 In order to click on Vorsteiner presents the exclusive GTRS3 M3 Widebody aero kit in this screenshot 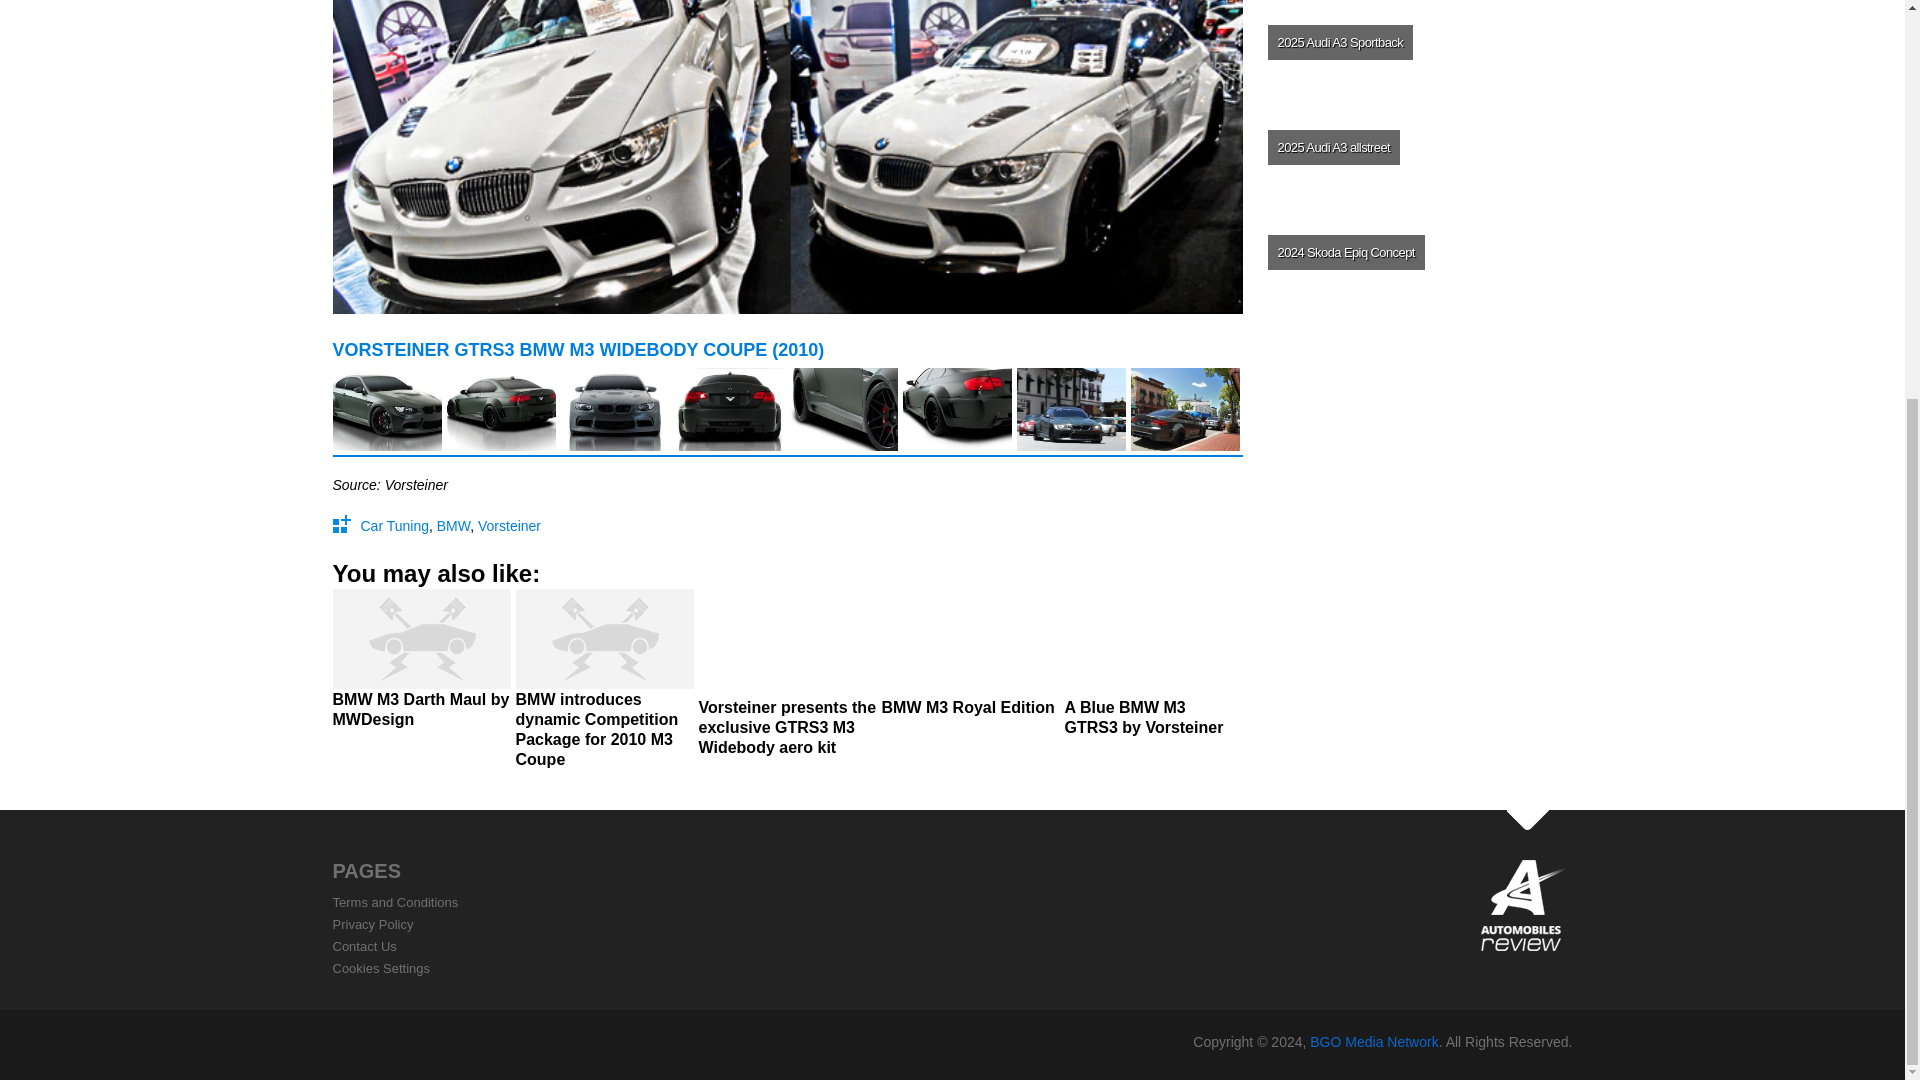, I will do `click(786, 680)`.